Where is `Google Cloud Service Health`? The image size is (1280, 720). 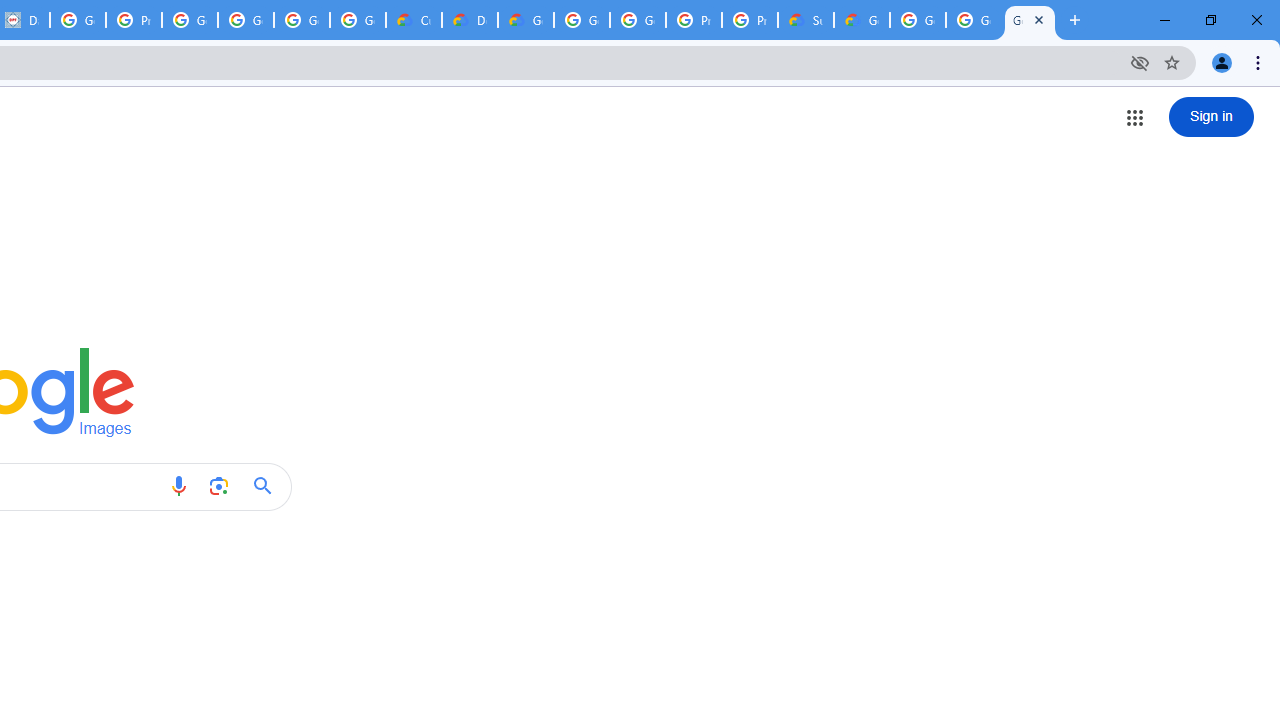
Google Cloud Service Health is located at coordinates (862, 20).